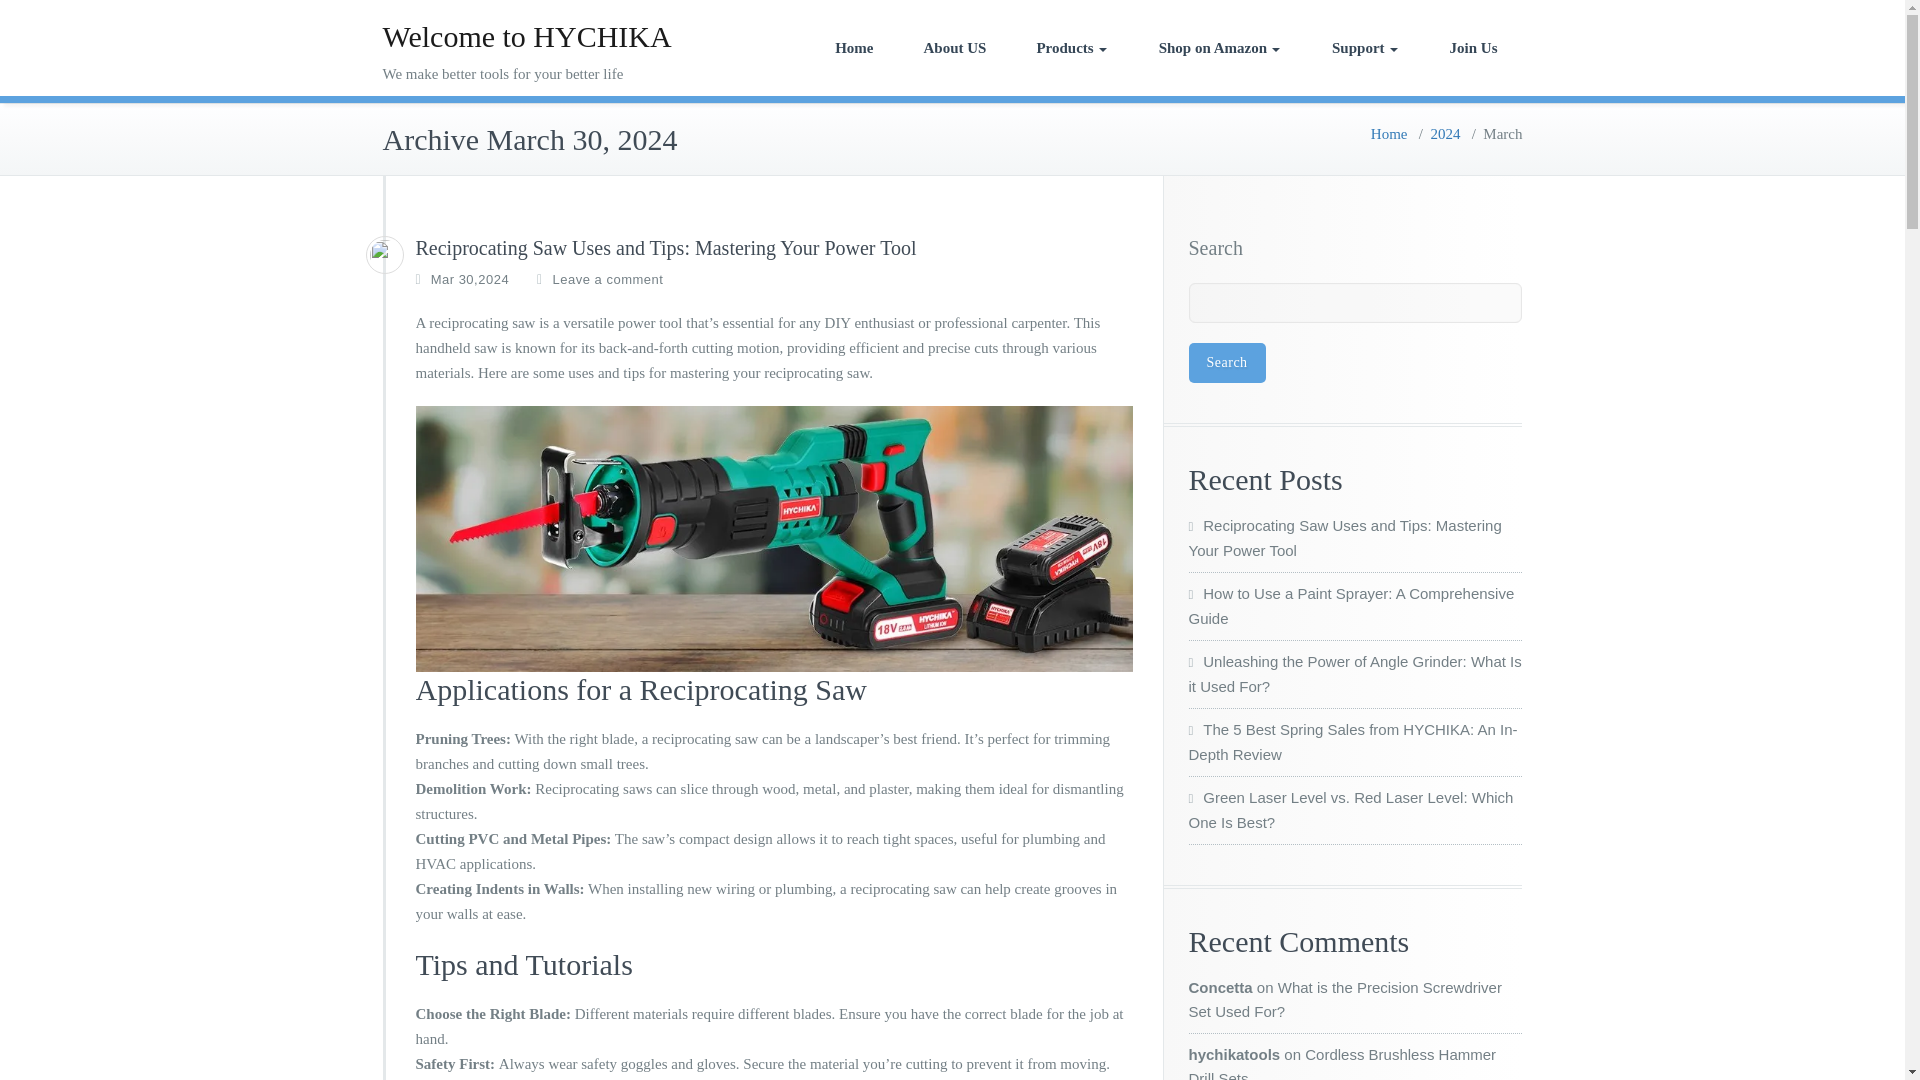 The height and width of the screenshot is (1080, 1920). I want to click on Support, so click(1364, 48).